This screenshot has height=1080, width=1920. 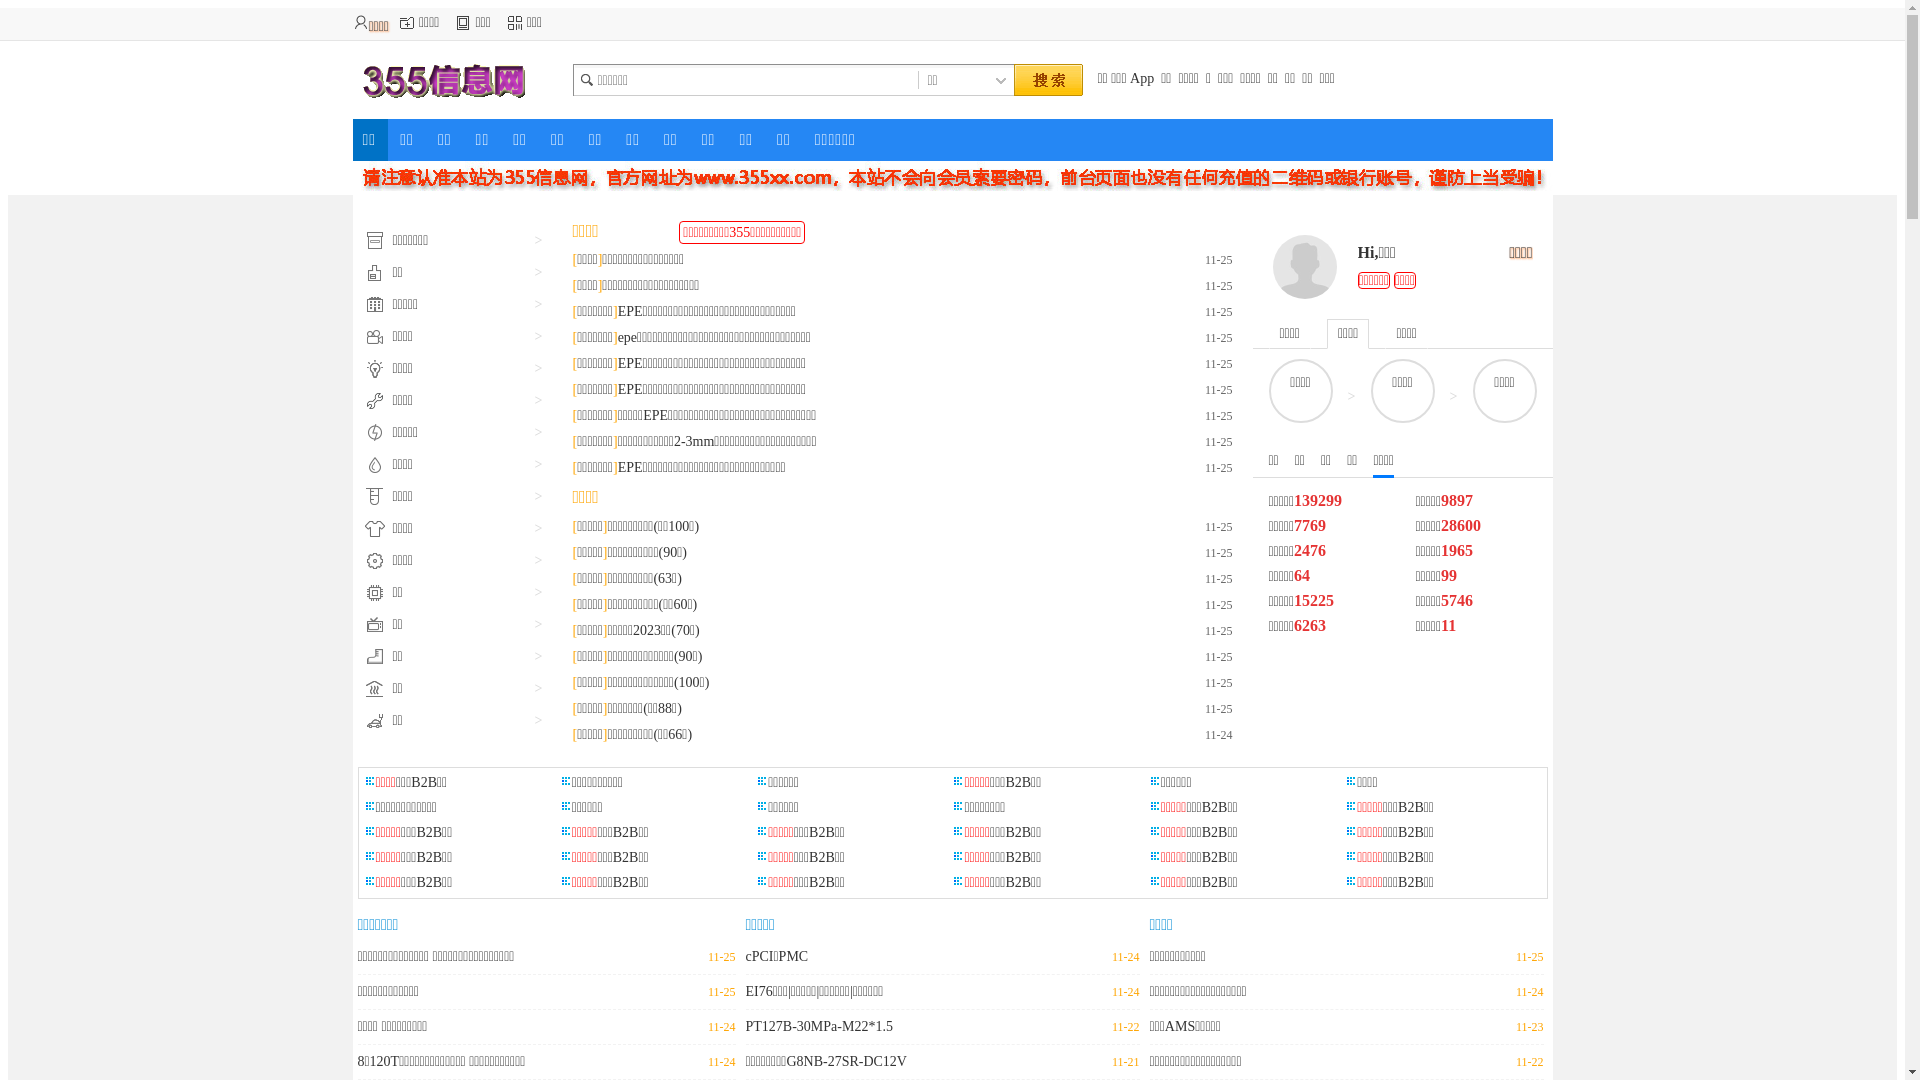 What do you see at coordinates (820, 1026) in the screenshot?
I see `PT127B-30MPa-M22*1.5` at bounding box center [820, 1026].